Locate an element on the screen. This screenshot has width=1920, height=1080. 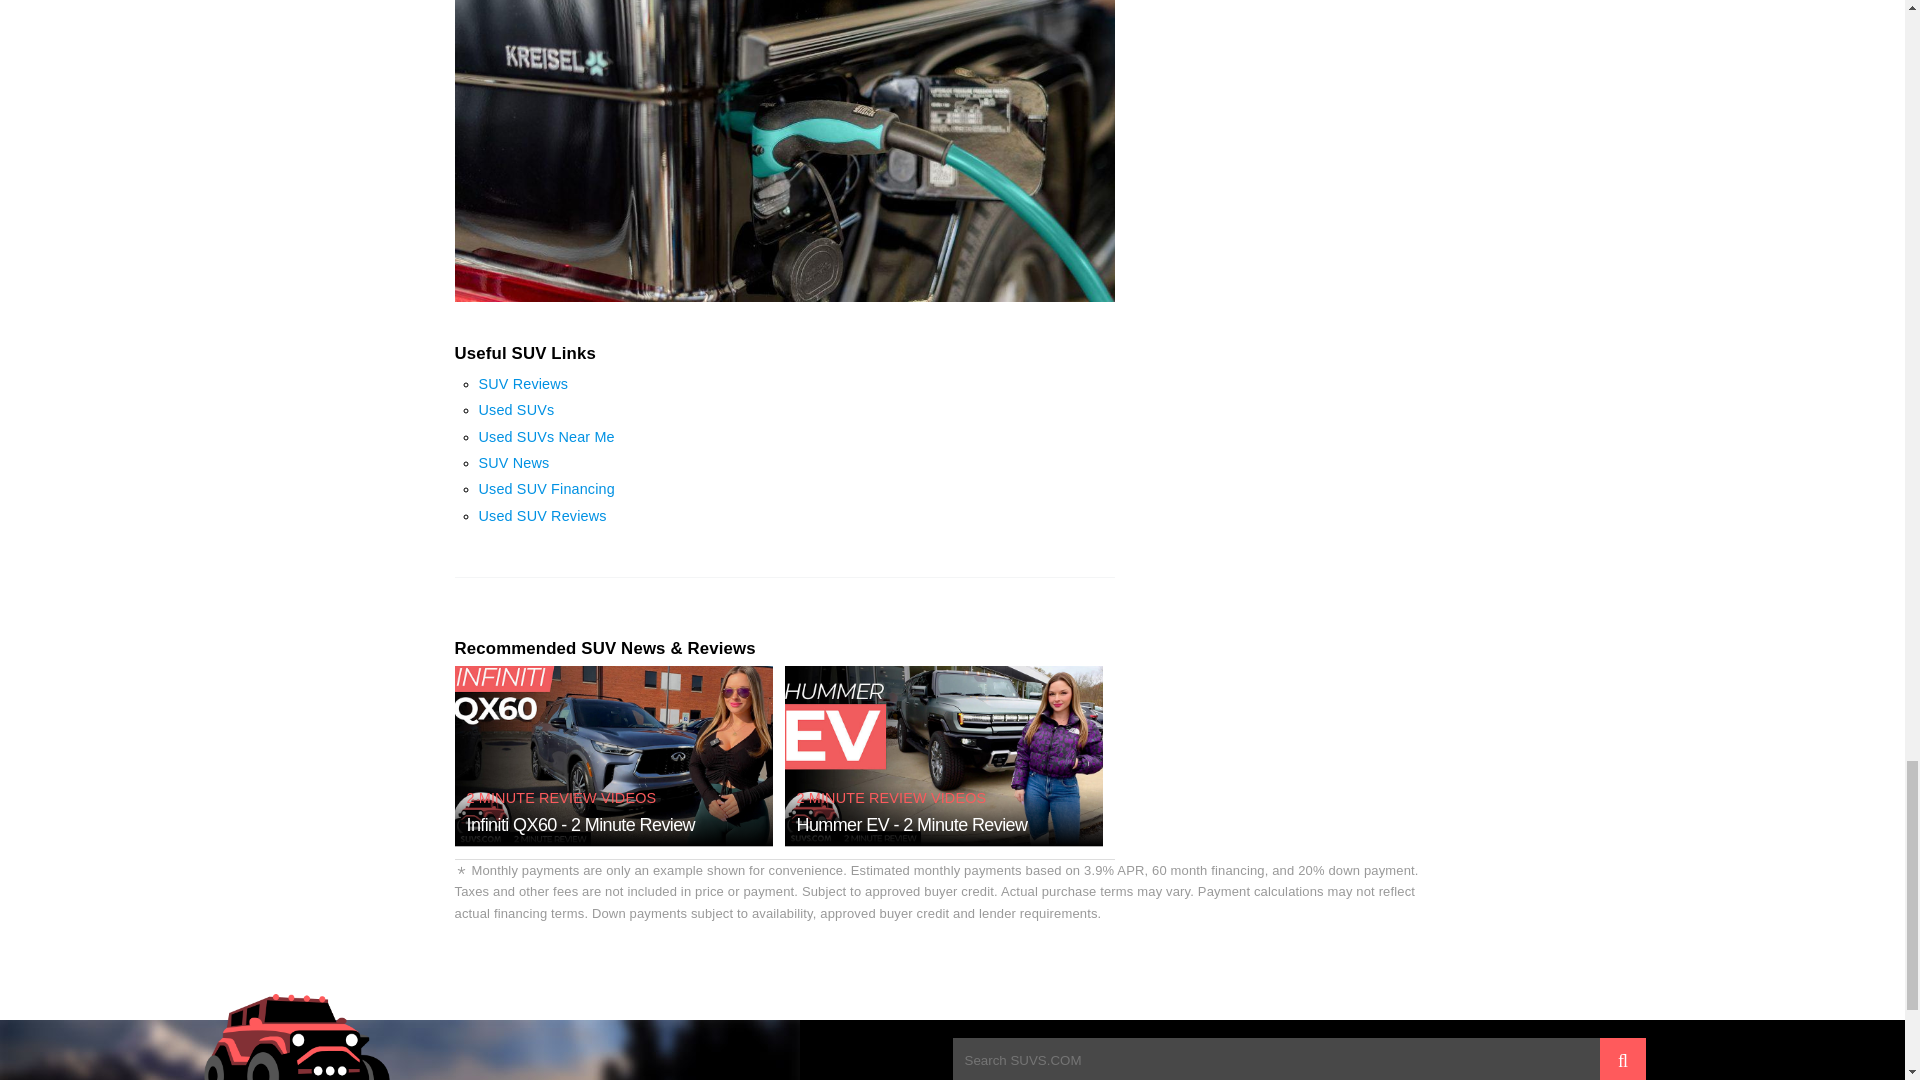
SUV News is located at coordinates (514, 462).